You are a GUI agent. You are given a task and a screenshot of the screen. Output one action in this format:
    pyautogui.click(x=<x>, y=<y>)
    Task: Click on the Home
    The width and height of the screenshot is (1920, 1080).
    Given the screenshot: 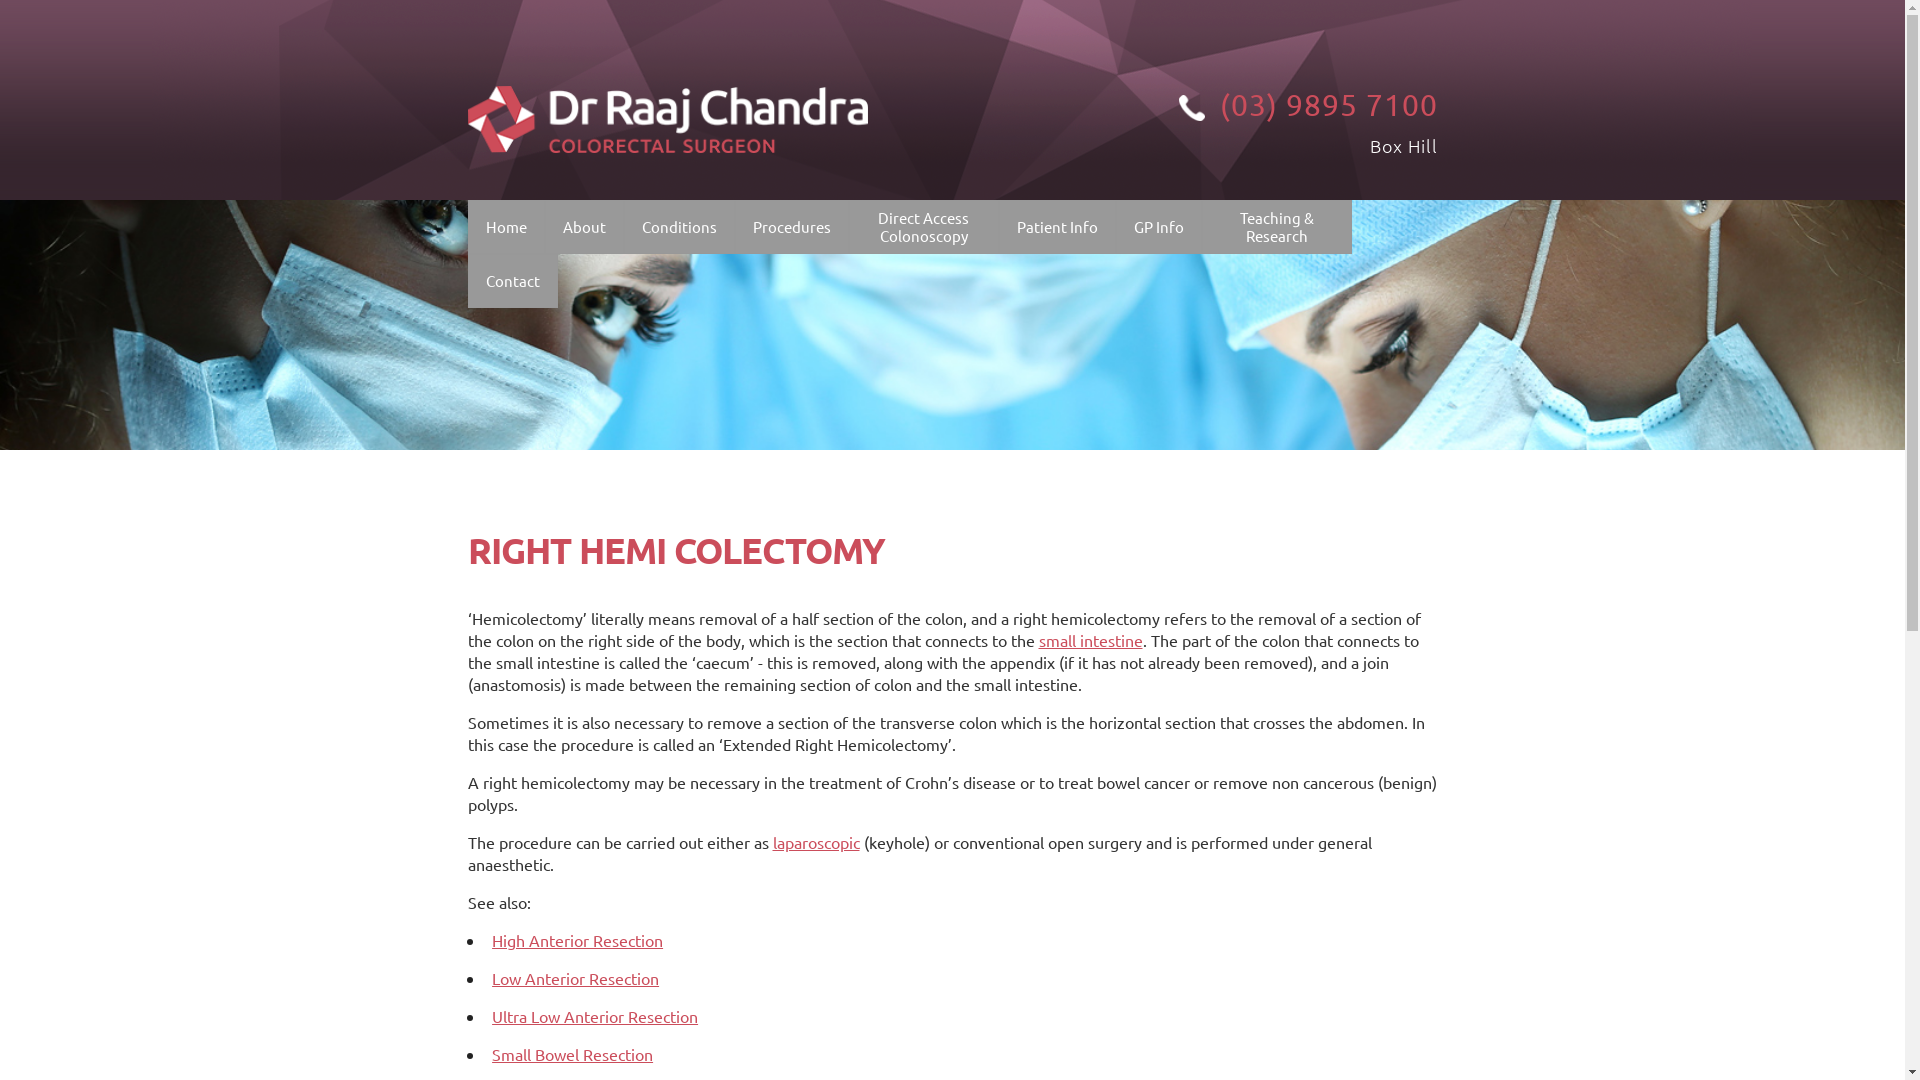 What is the action you would take?
    pyautogui.click(x=506, y=227)
    